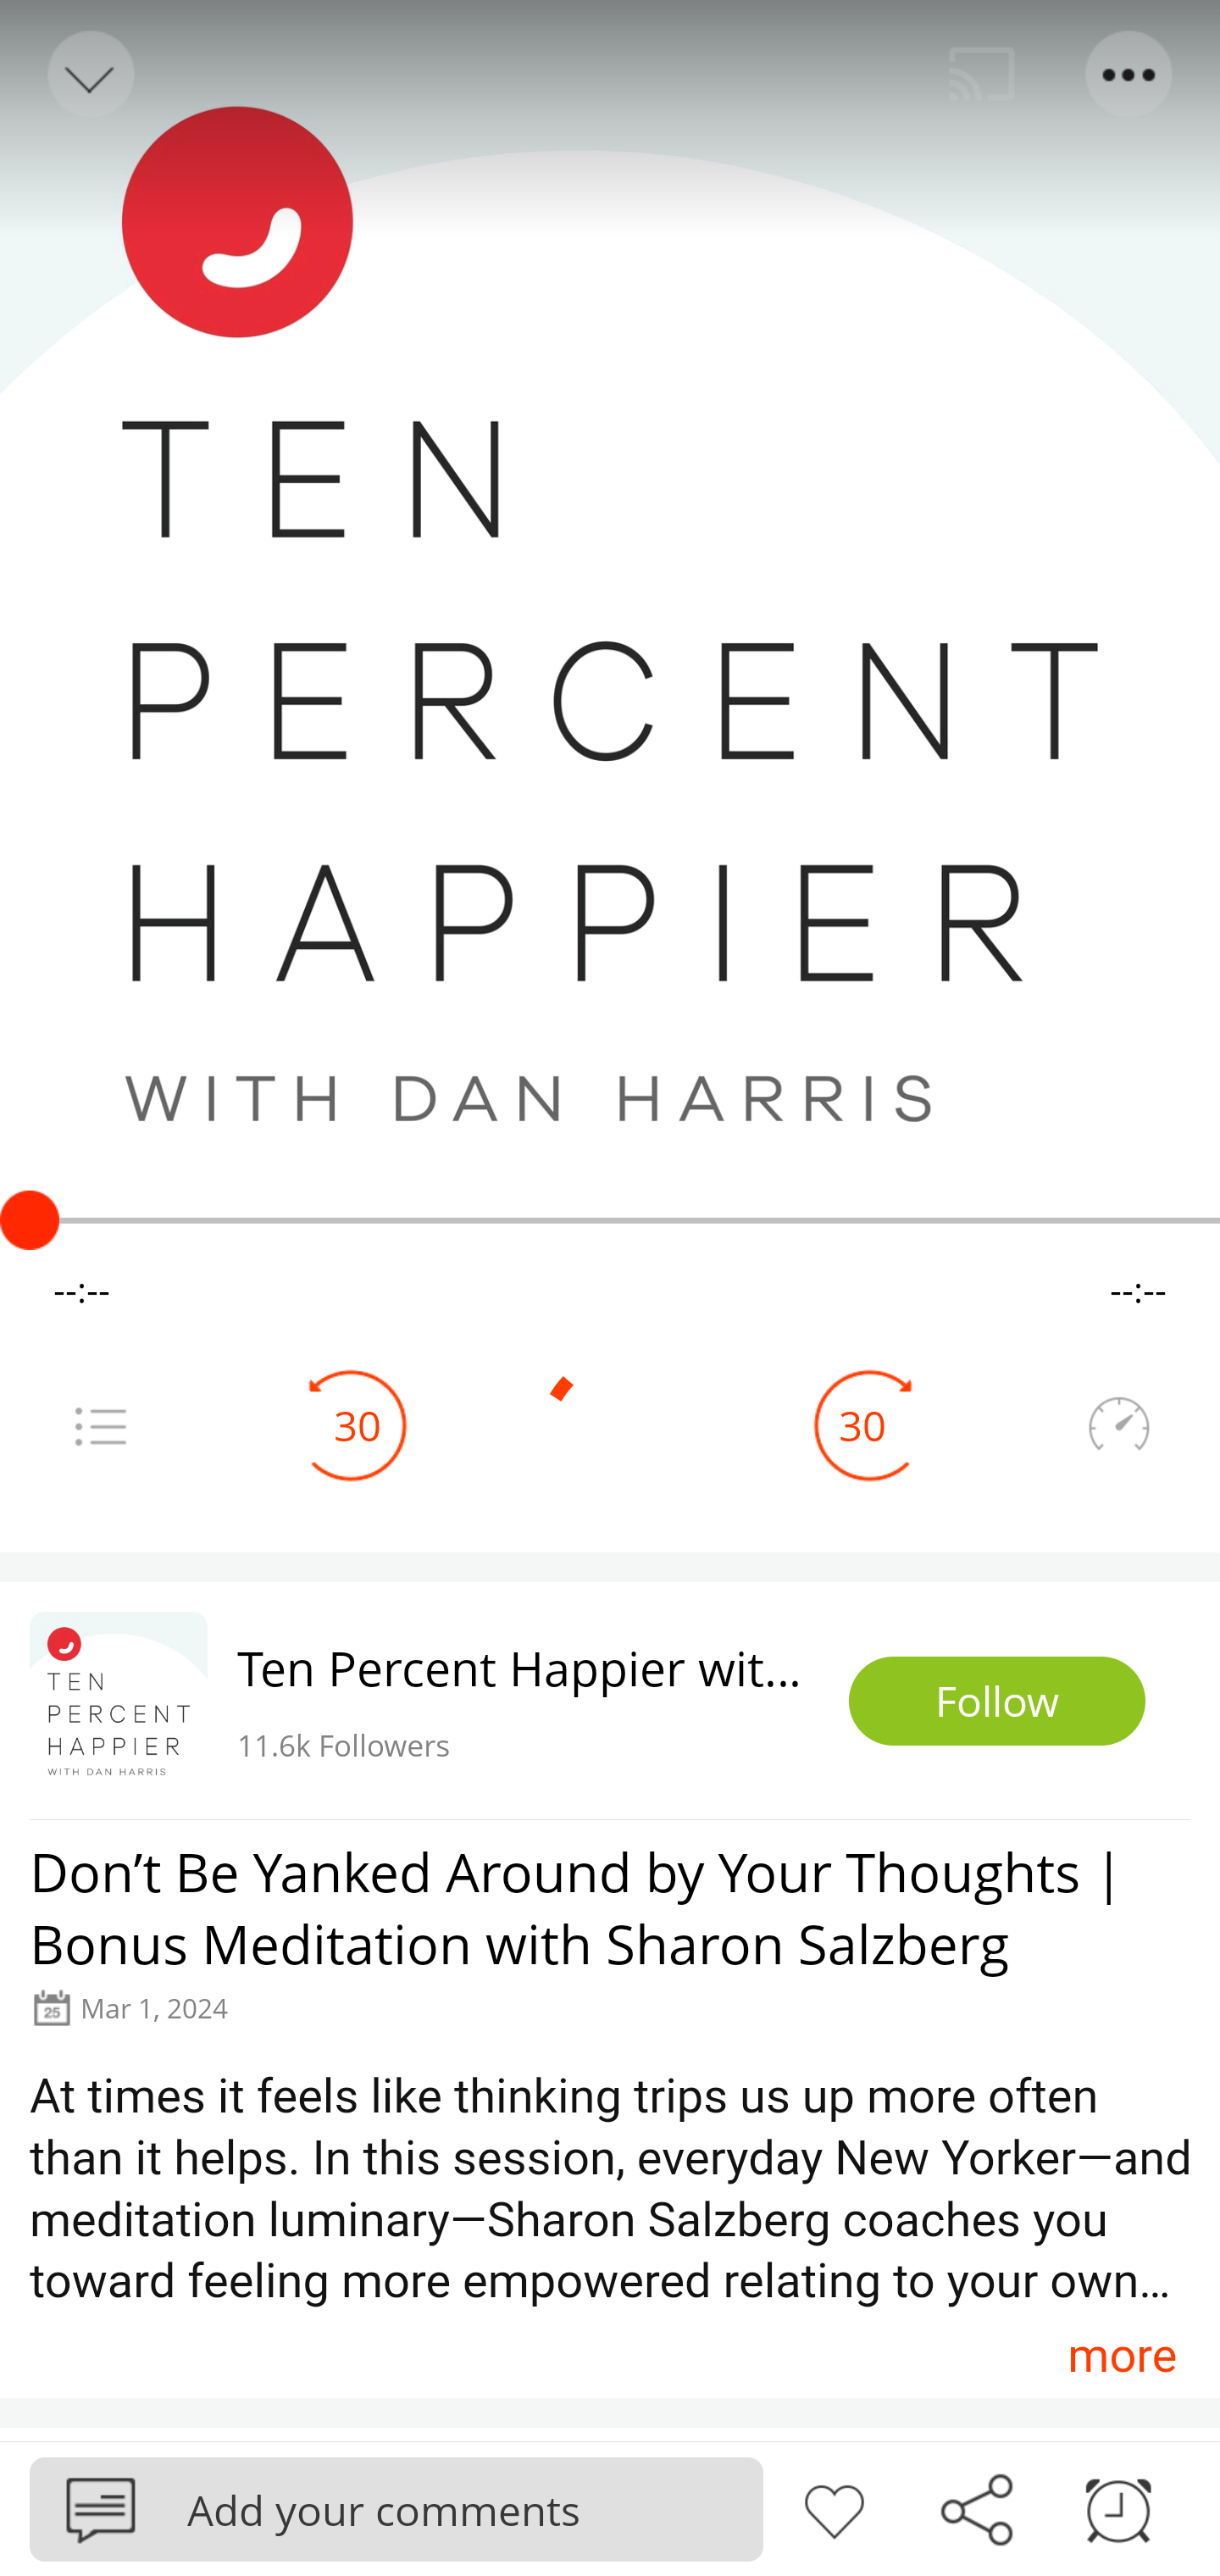 Image resolution: width=1220 pixels, height=2576 pixels. I want to click on Cast. Disconnected, so click(982, 75).